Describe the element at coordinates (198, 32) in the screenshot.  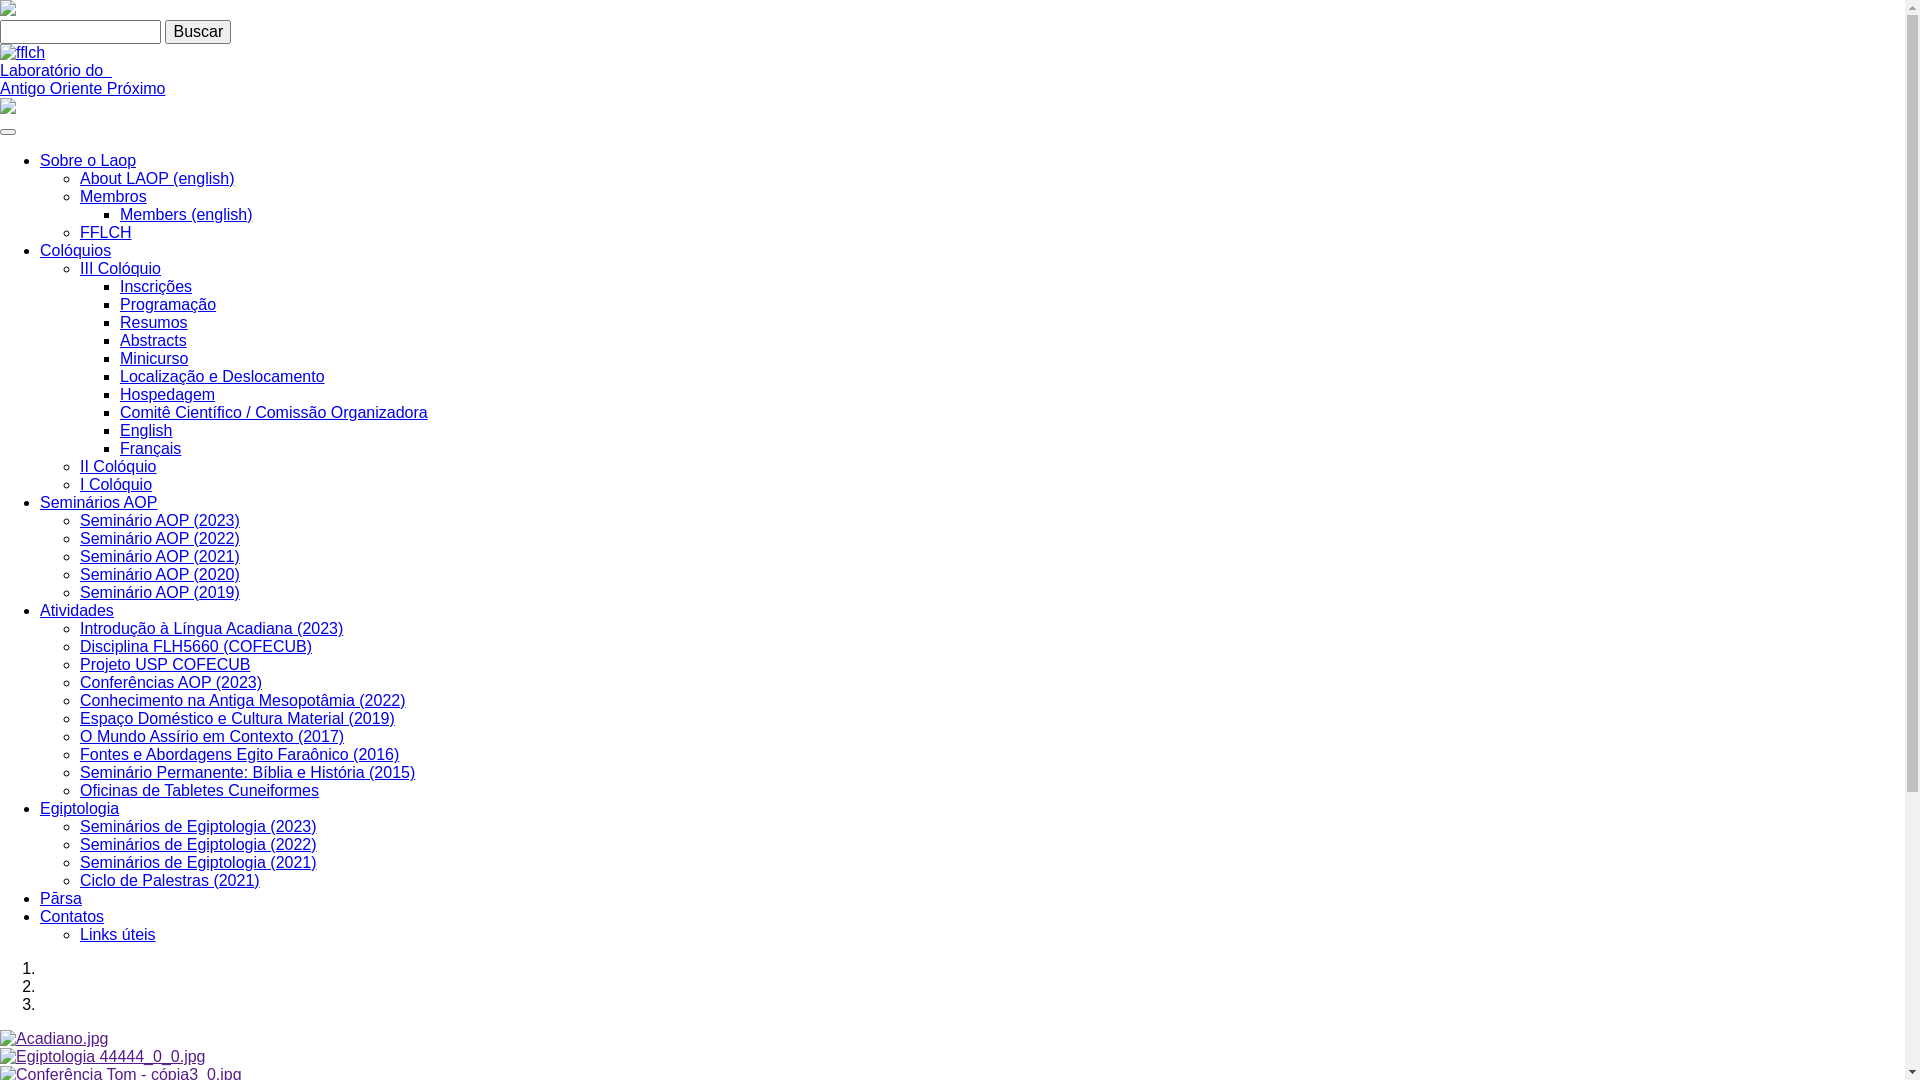
I see `Buscar` at that location.